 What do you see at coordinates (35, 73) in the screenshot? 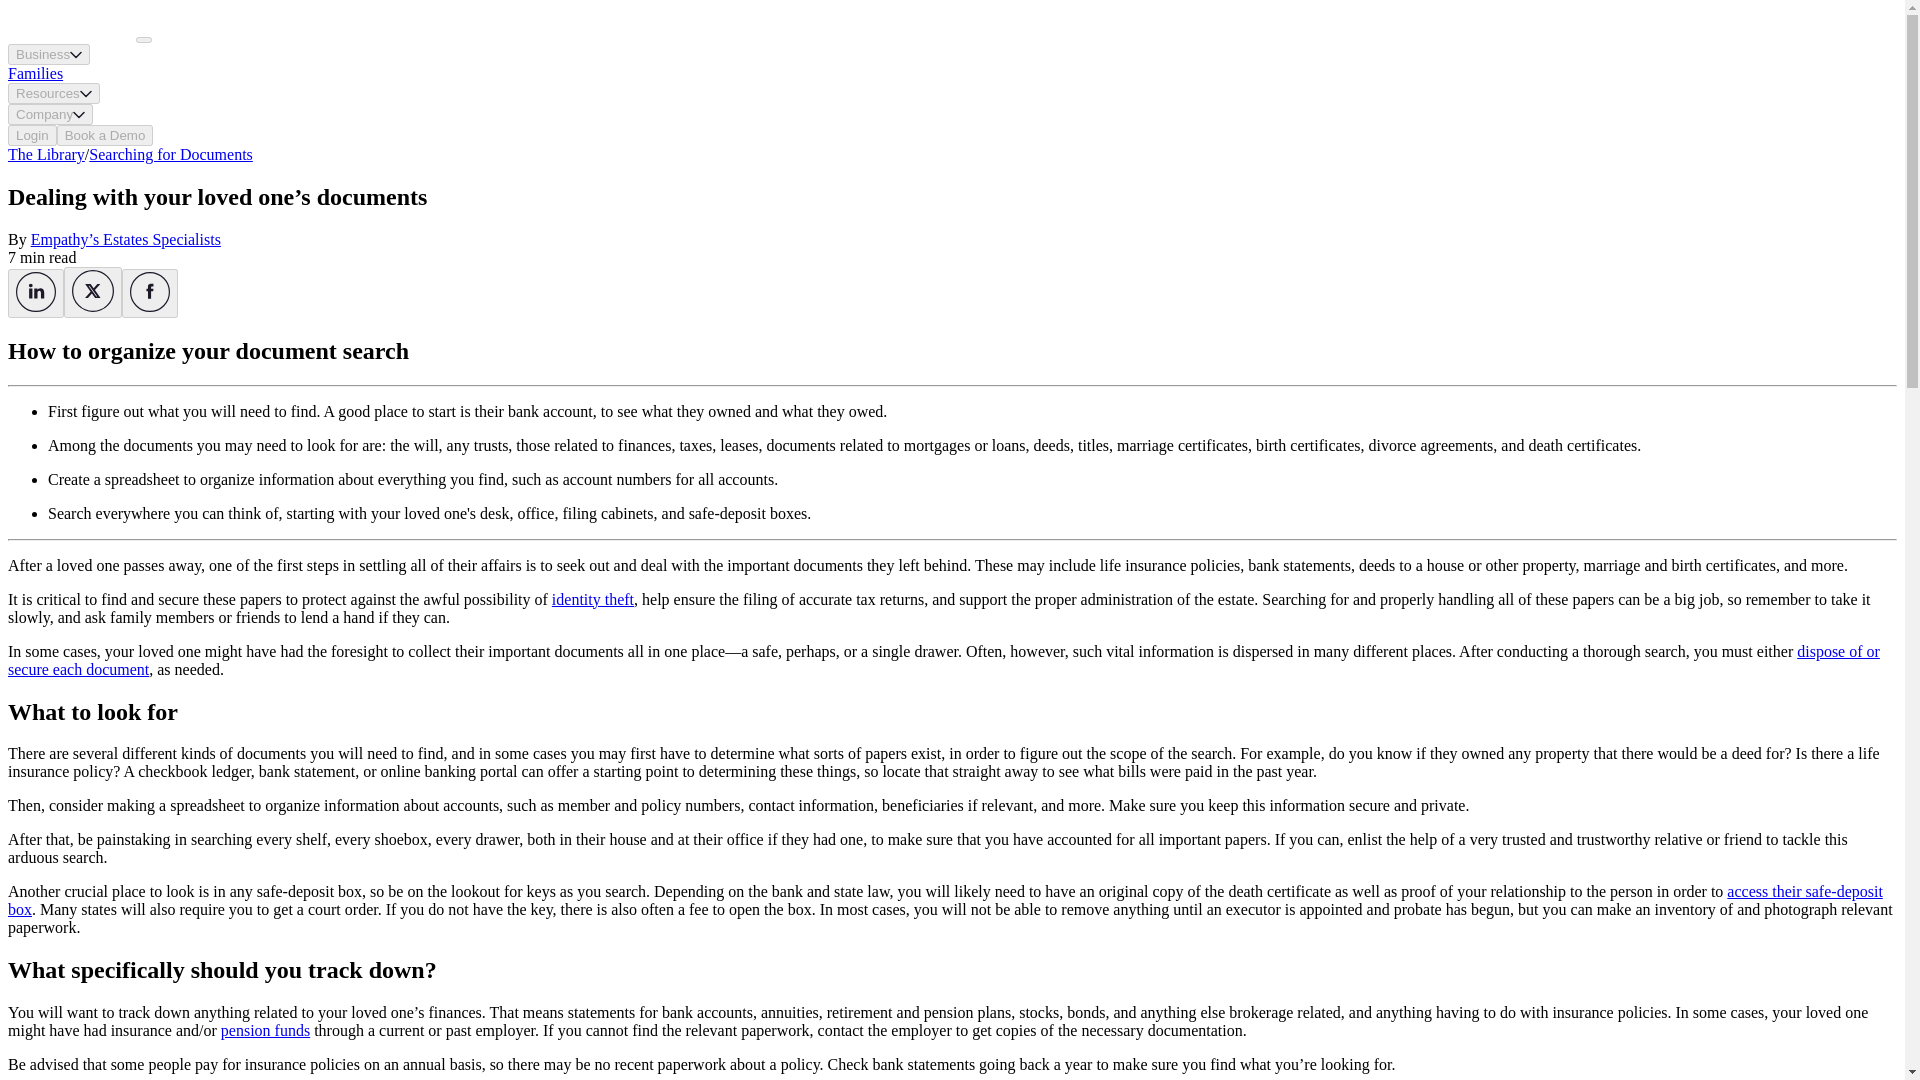
I see `Families` at bounding box center [35, 73].